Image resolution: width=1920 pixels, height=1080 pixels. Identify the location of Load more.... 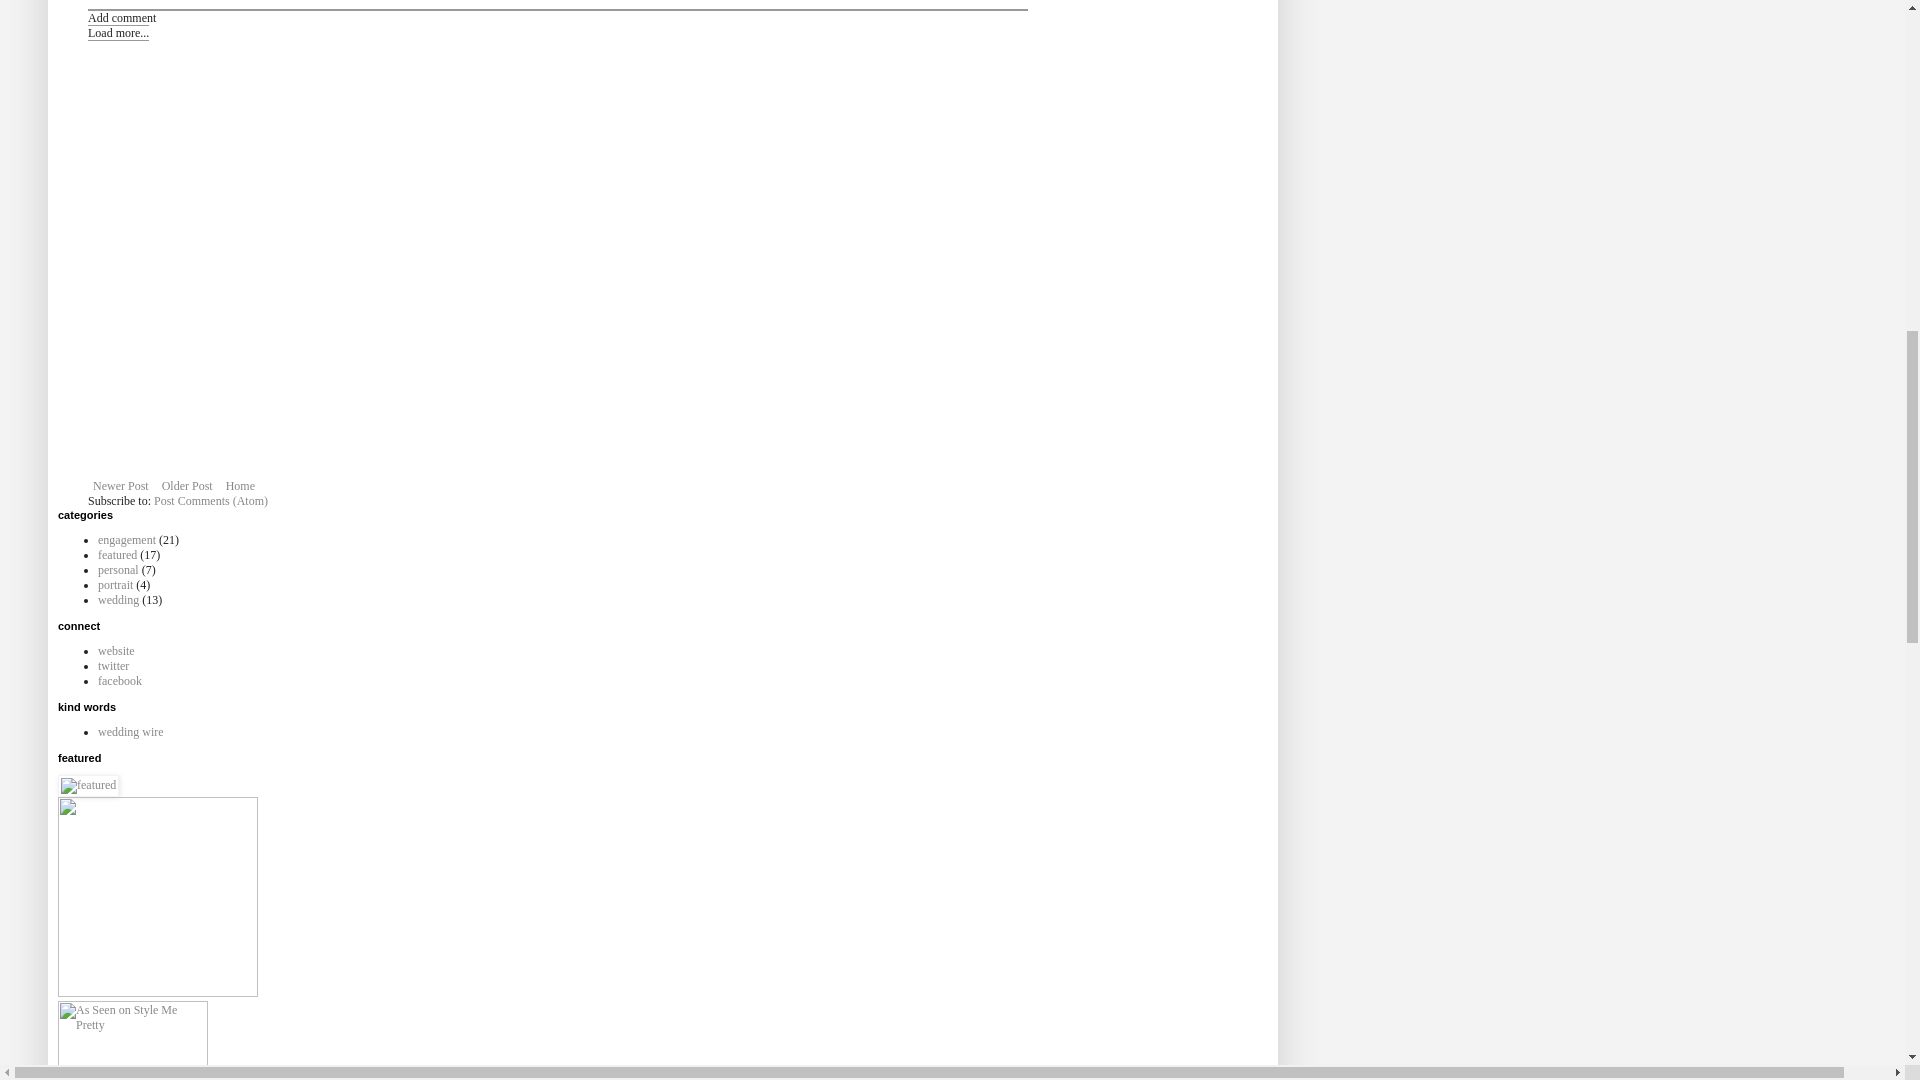
(118, 32).